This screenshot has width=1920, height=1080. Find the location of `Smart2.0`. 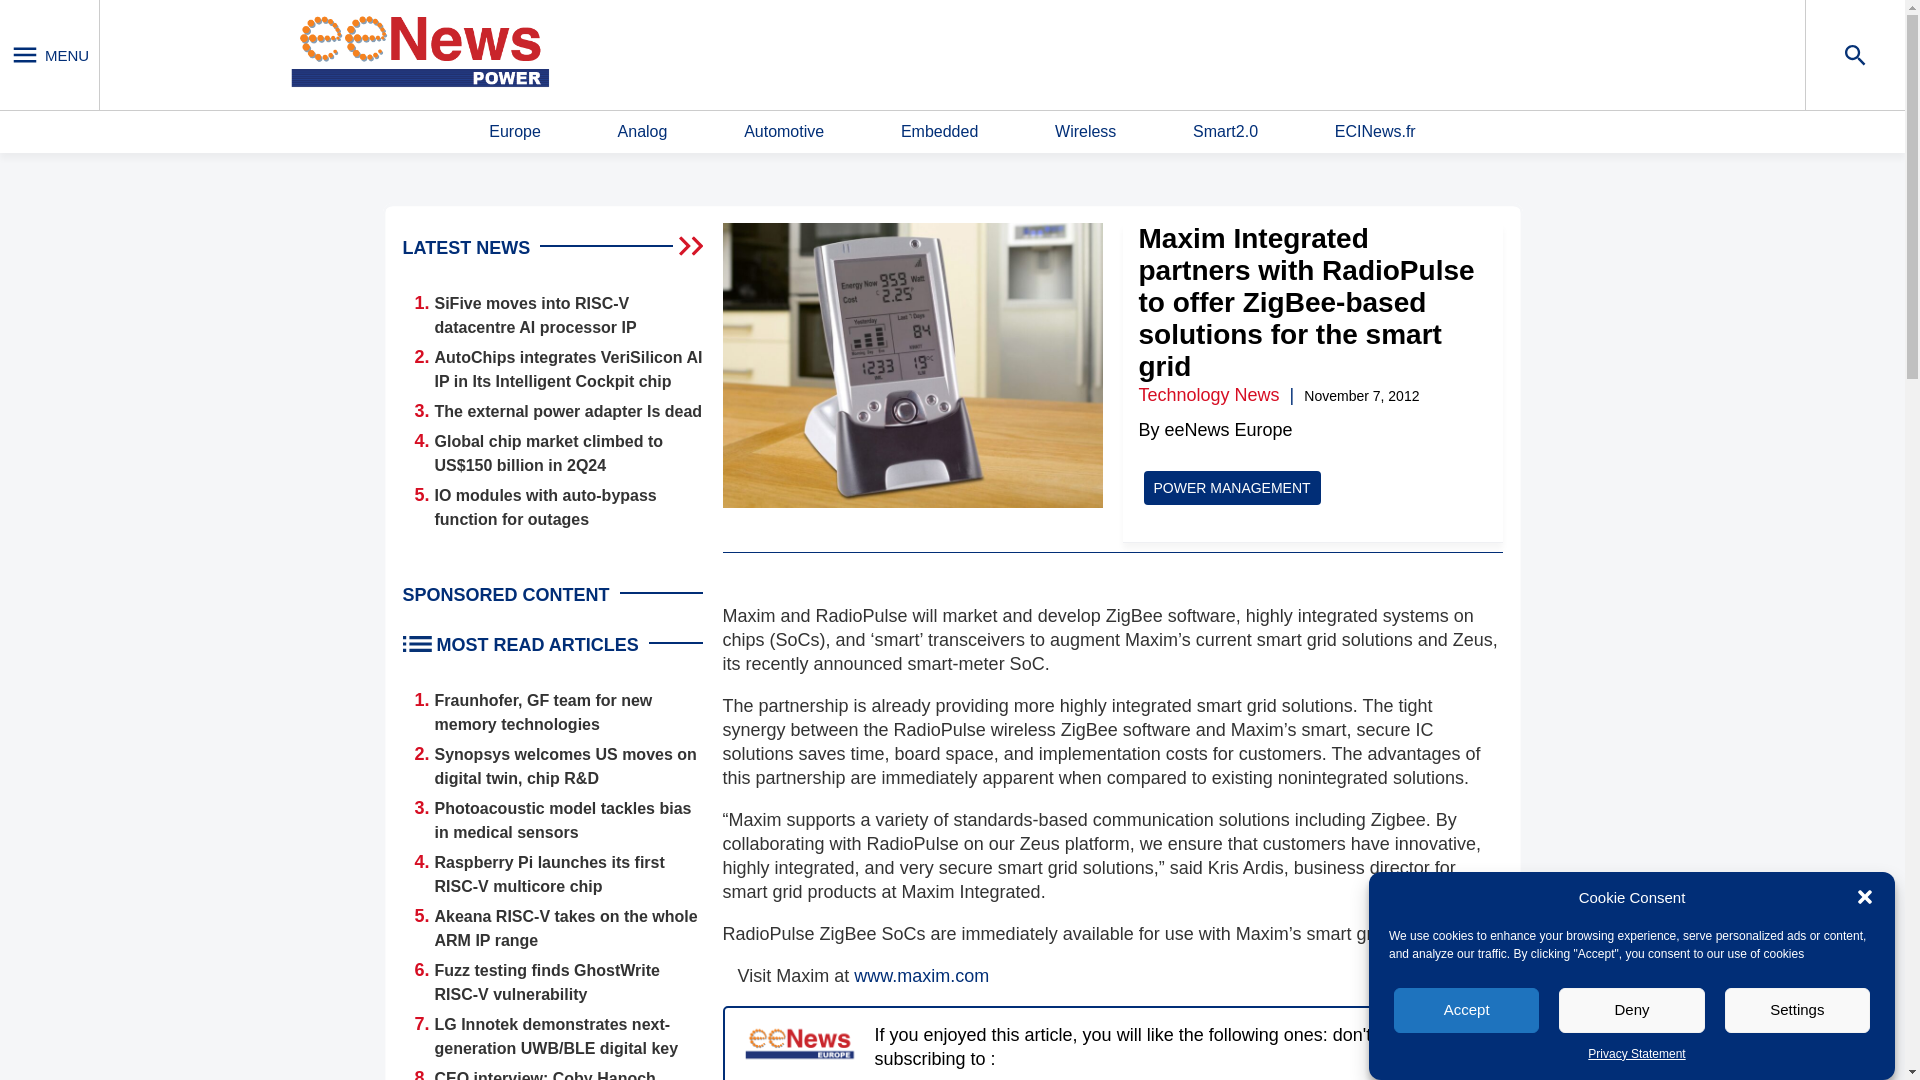

Smart2.0 is located at coordinates (1224, 132).